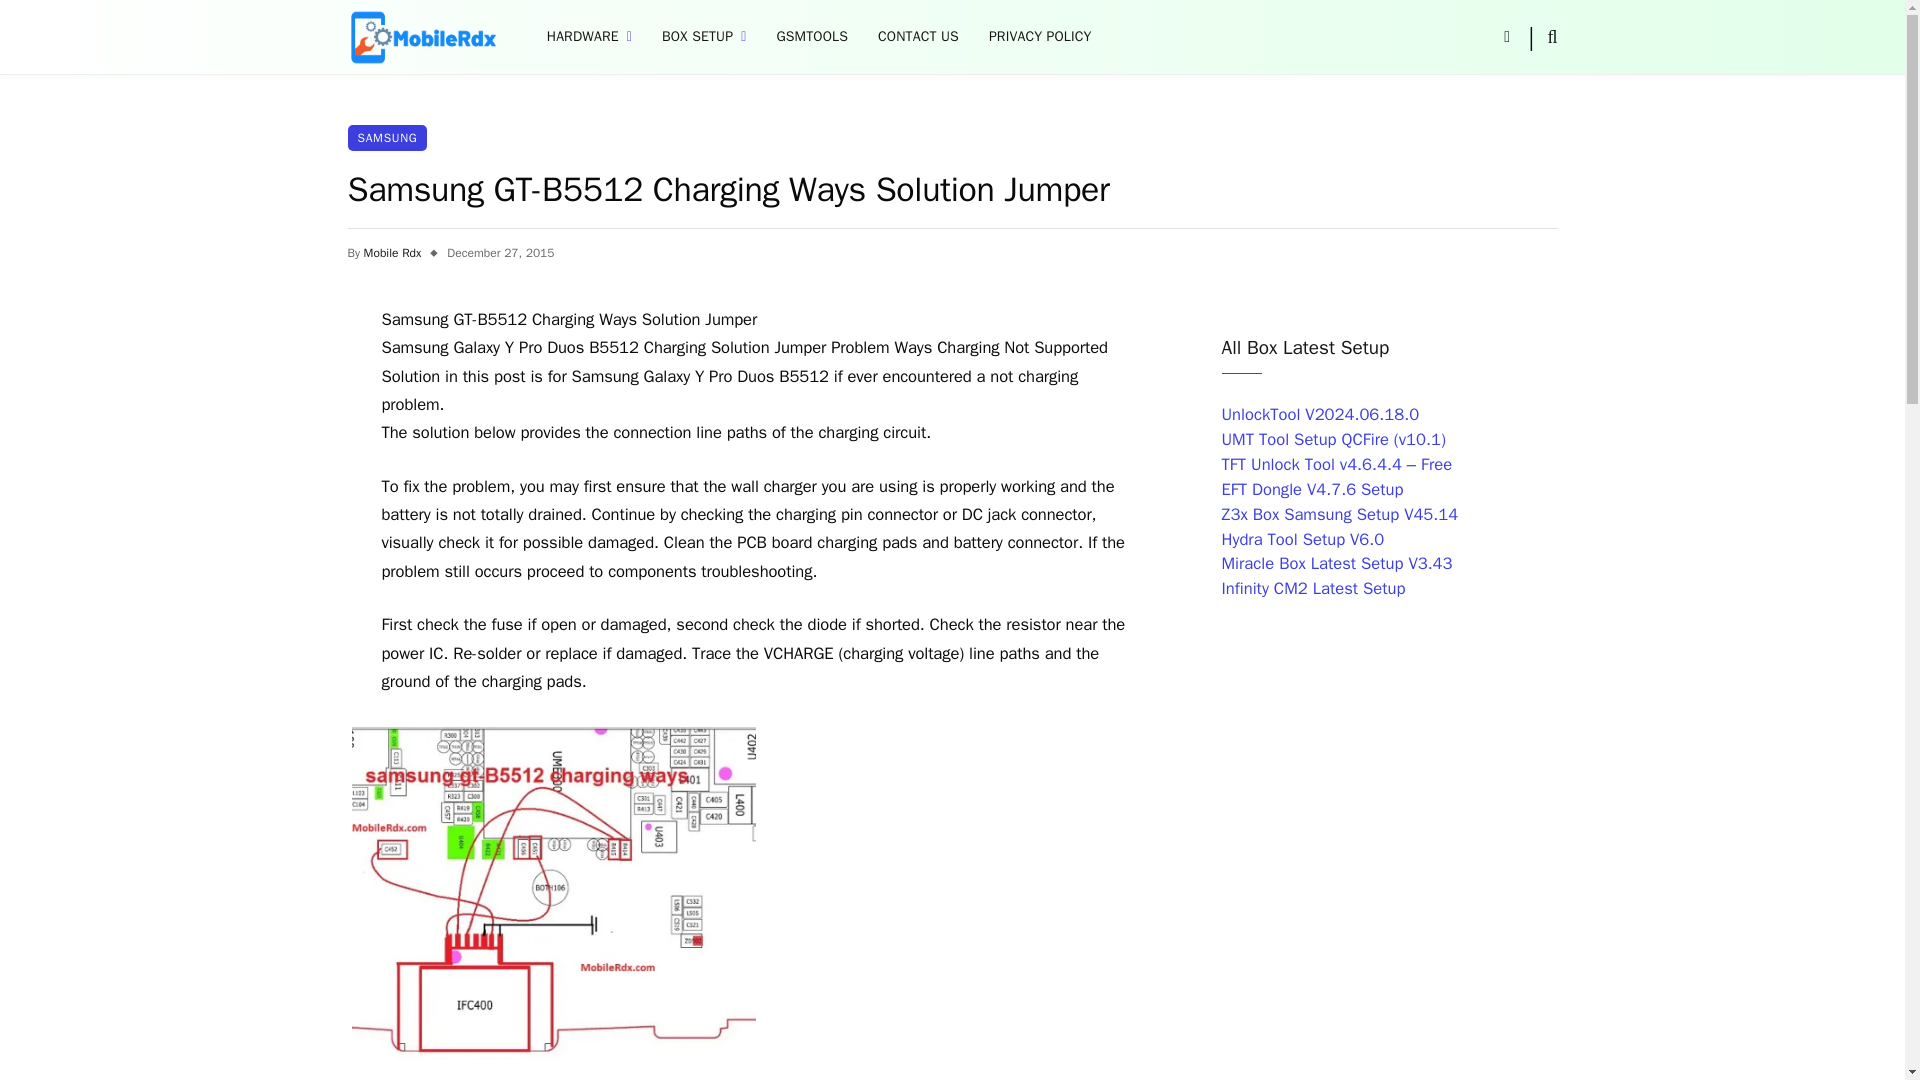  What do you see at coordinates (393, 253) in the screenshot?
I see `Mobile Rdx` at bounding box center [393, 253].